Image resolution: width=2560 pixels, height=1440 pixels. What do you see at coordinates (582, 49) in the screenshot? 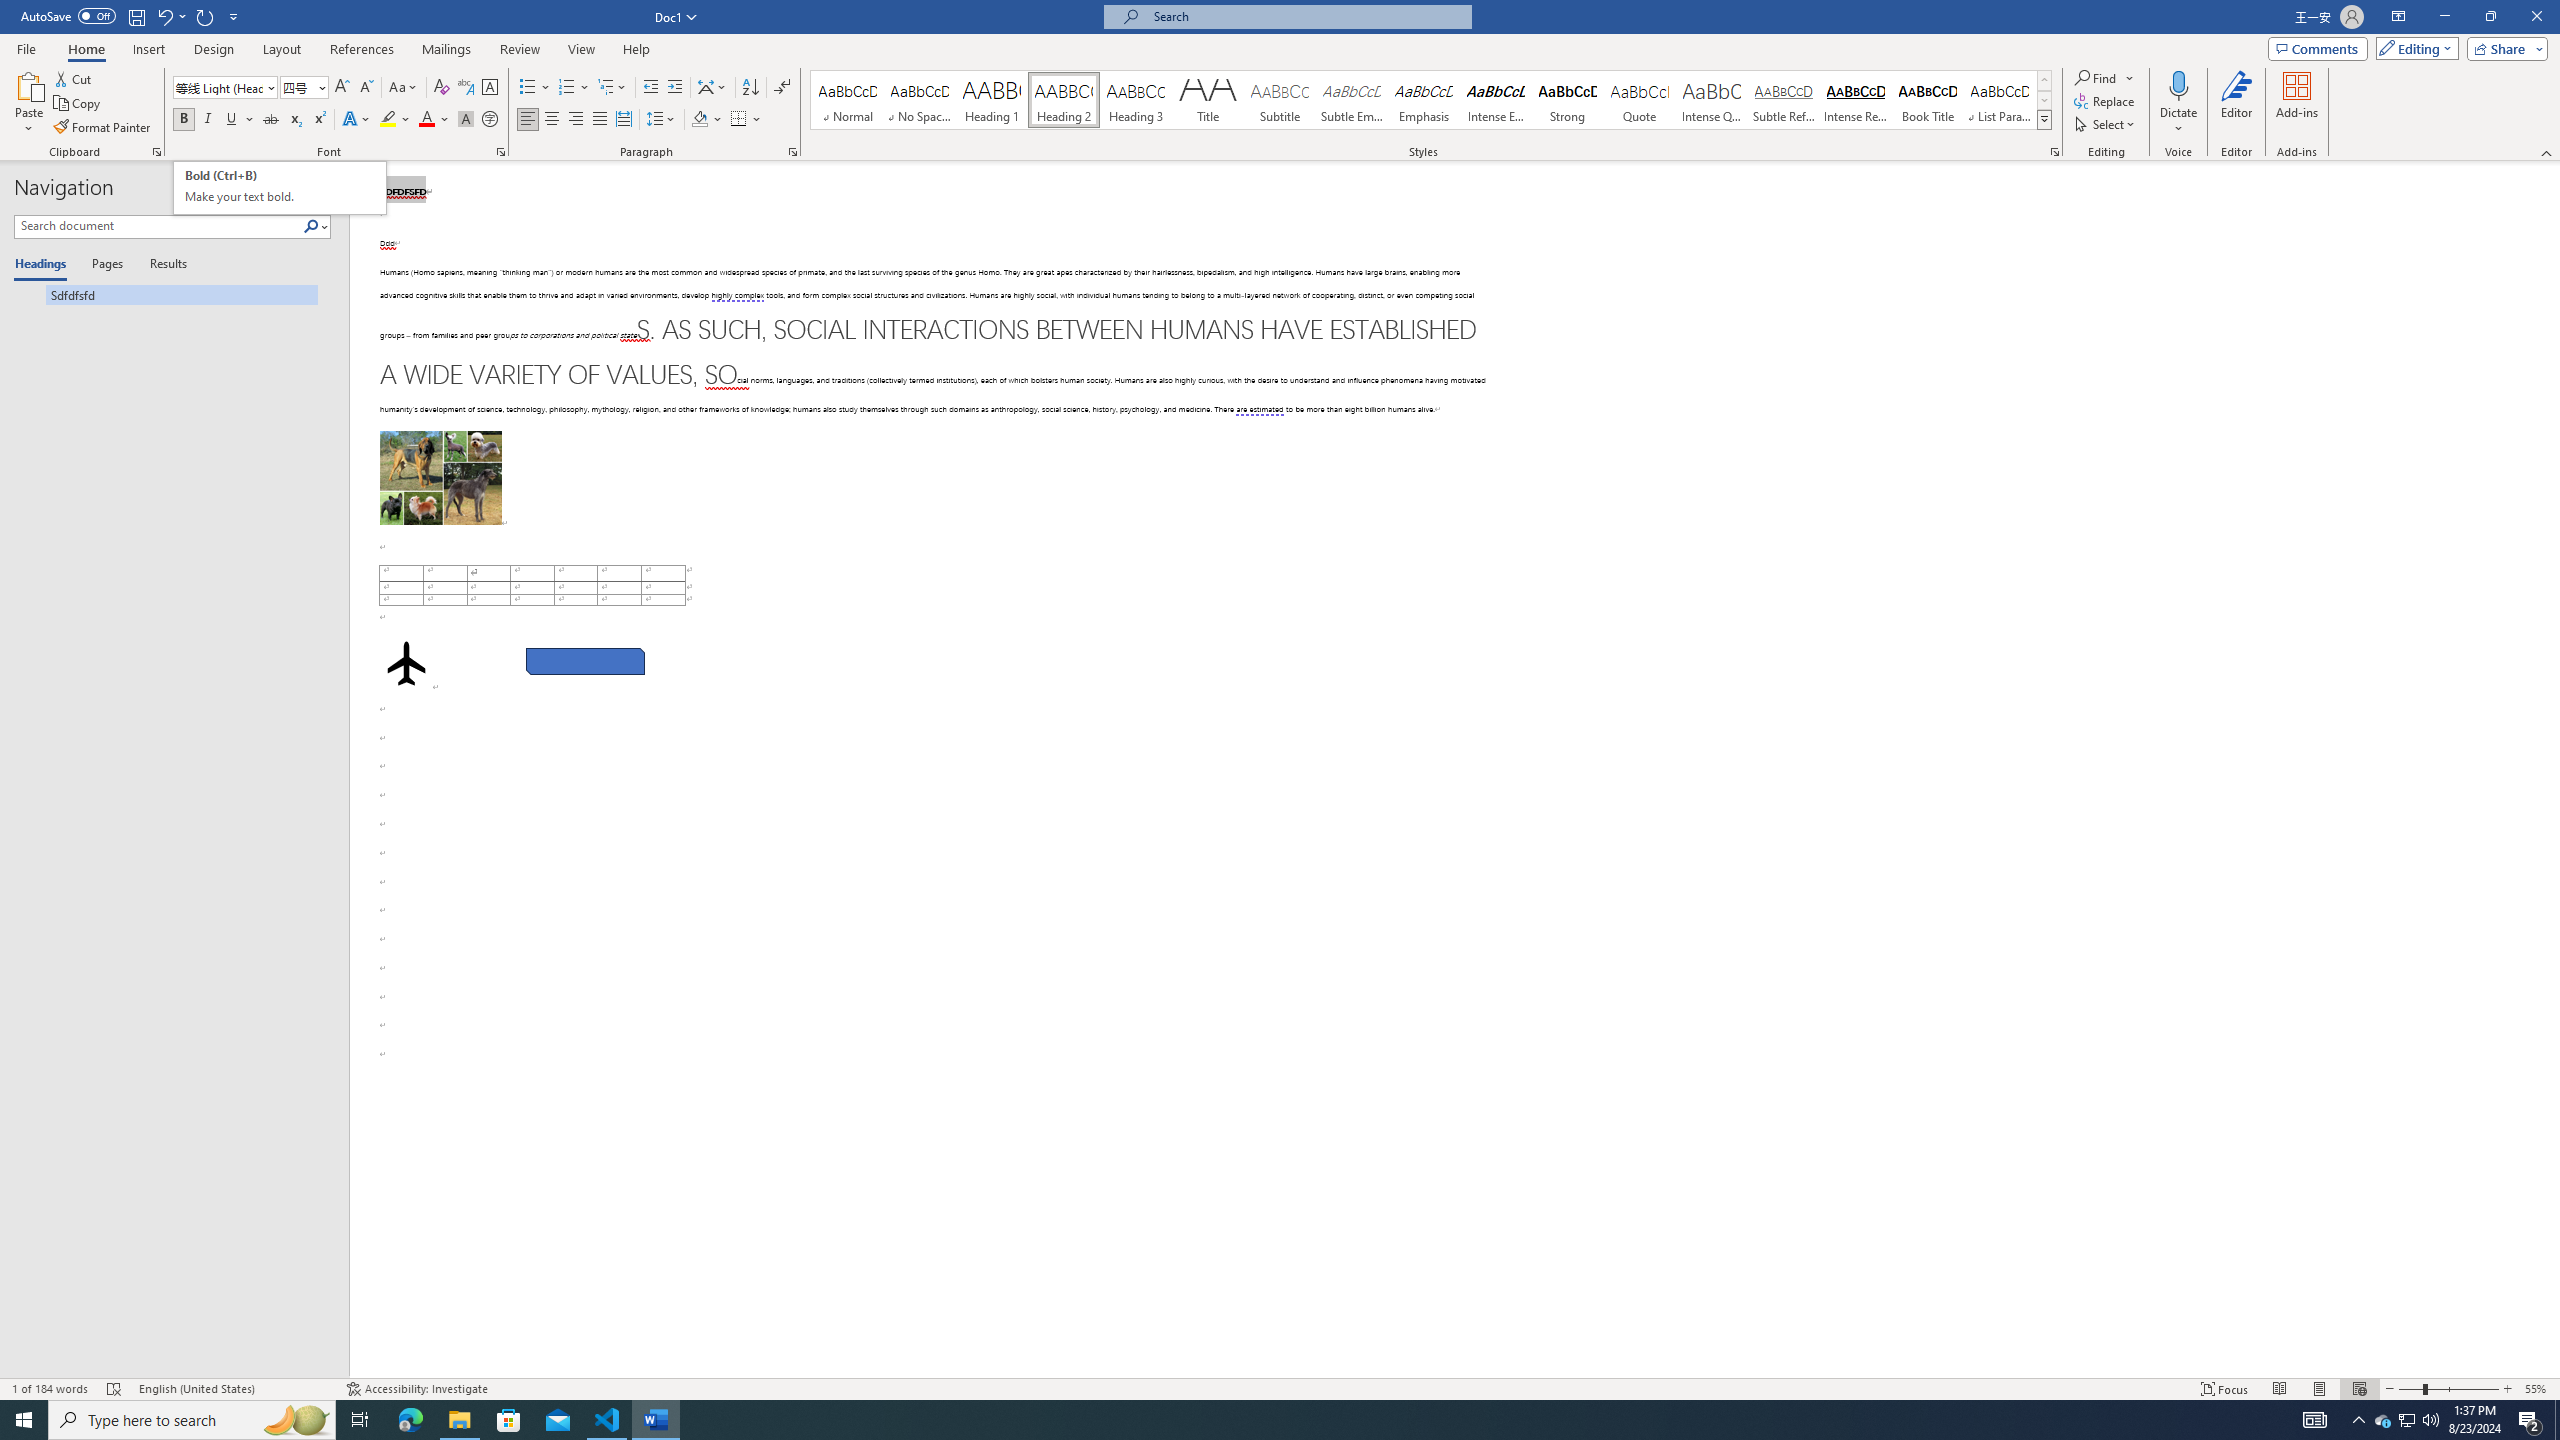
I see `View` at bounding box center [582, 49].